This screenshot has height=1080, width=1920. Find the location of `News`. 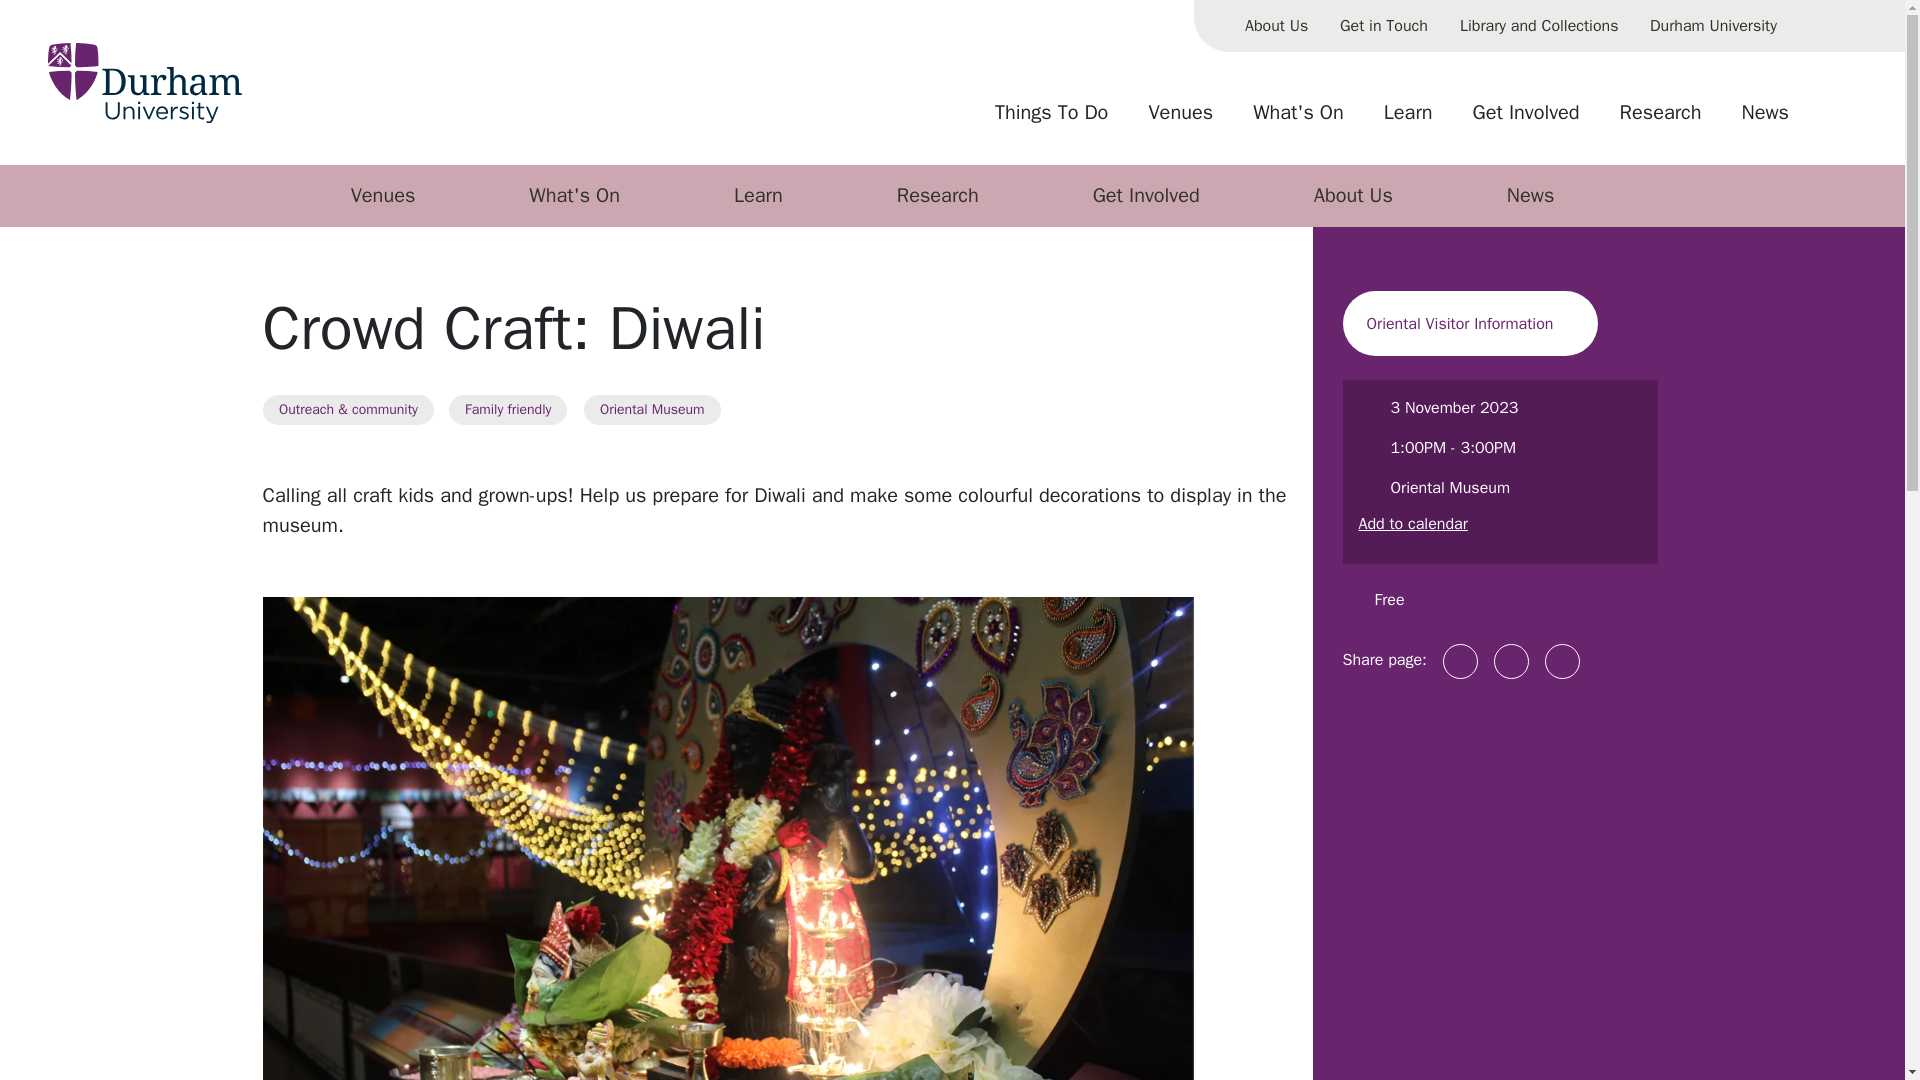

News is located at coordinates (1764, 120).